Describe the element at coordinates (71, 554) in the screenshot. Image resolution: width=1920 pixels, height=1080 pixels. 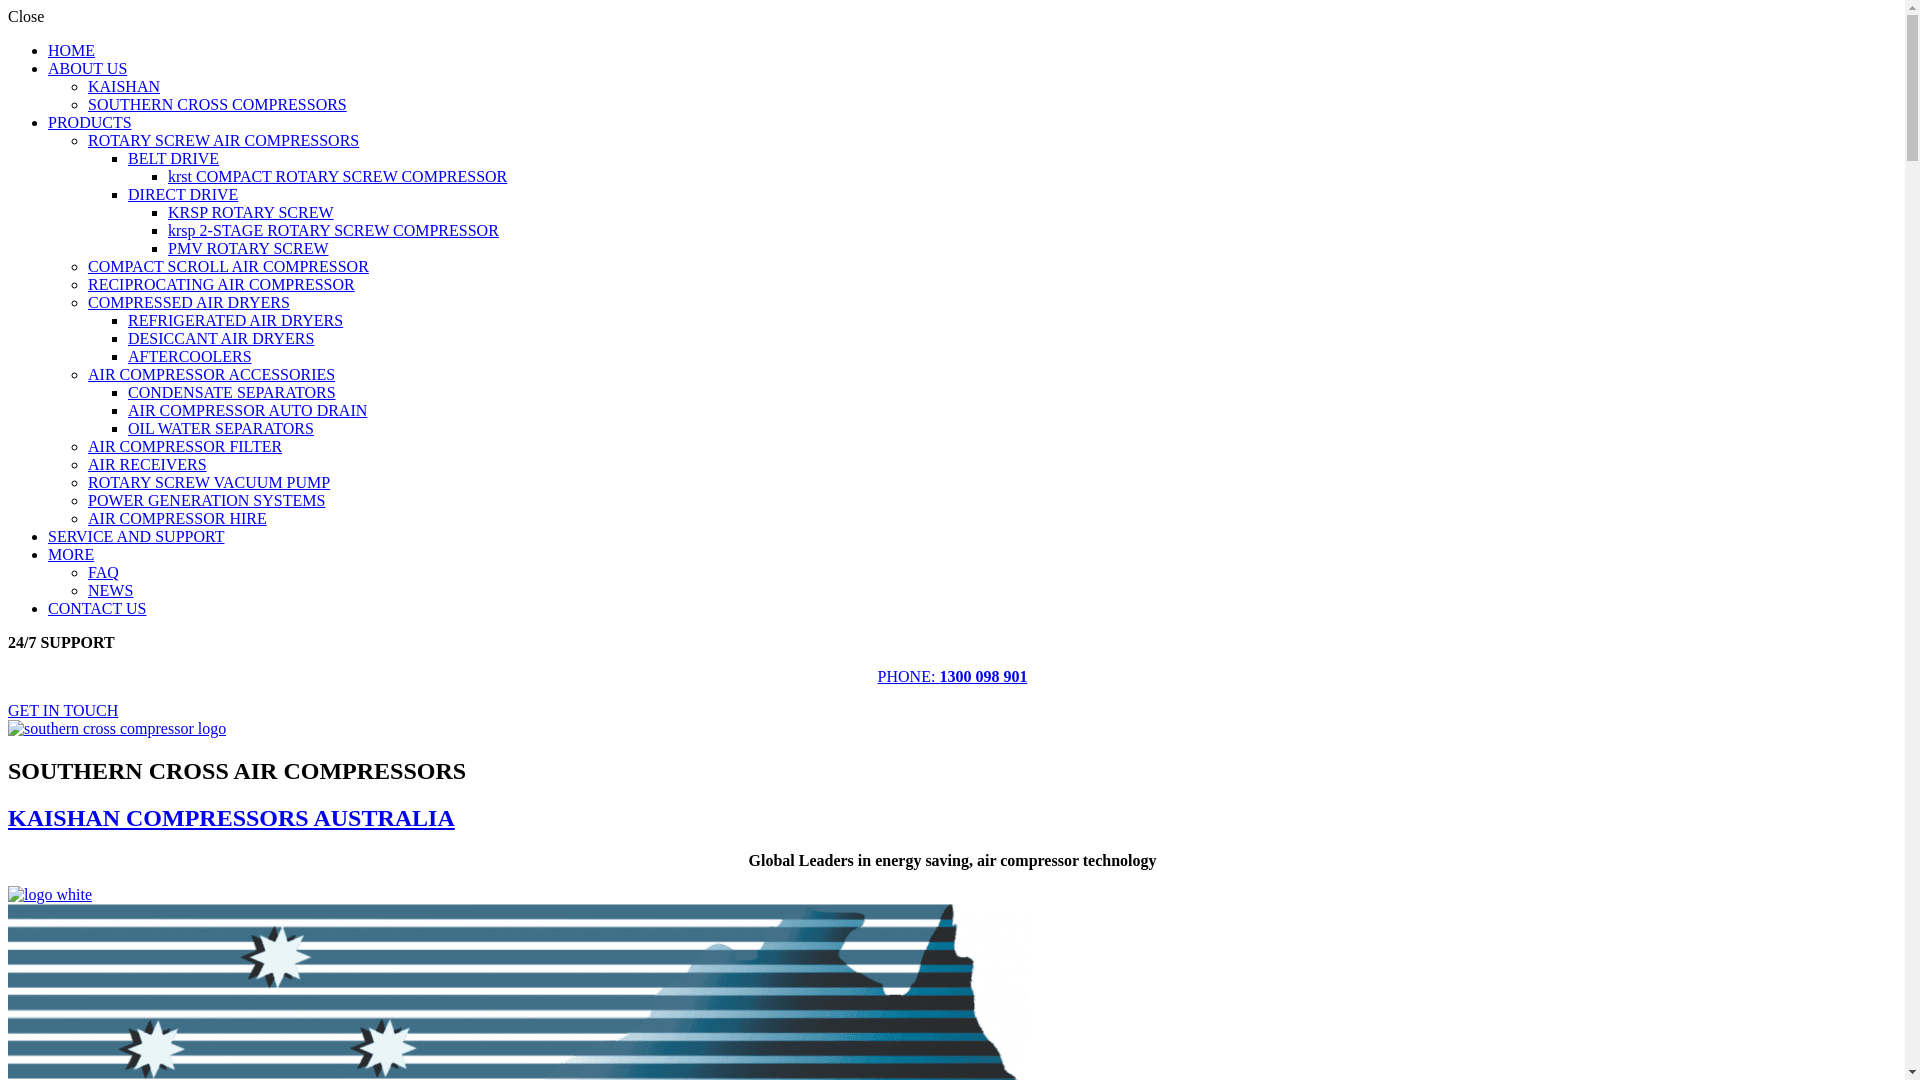
I see `MORE` at that location.